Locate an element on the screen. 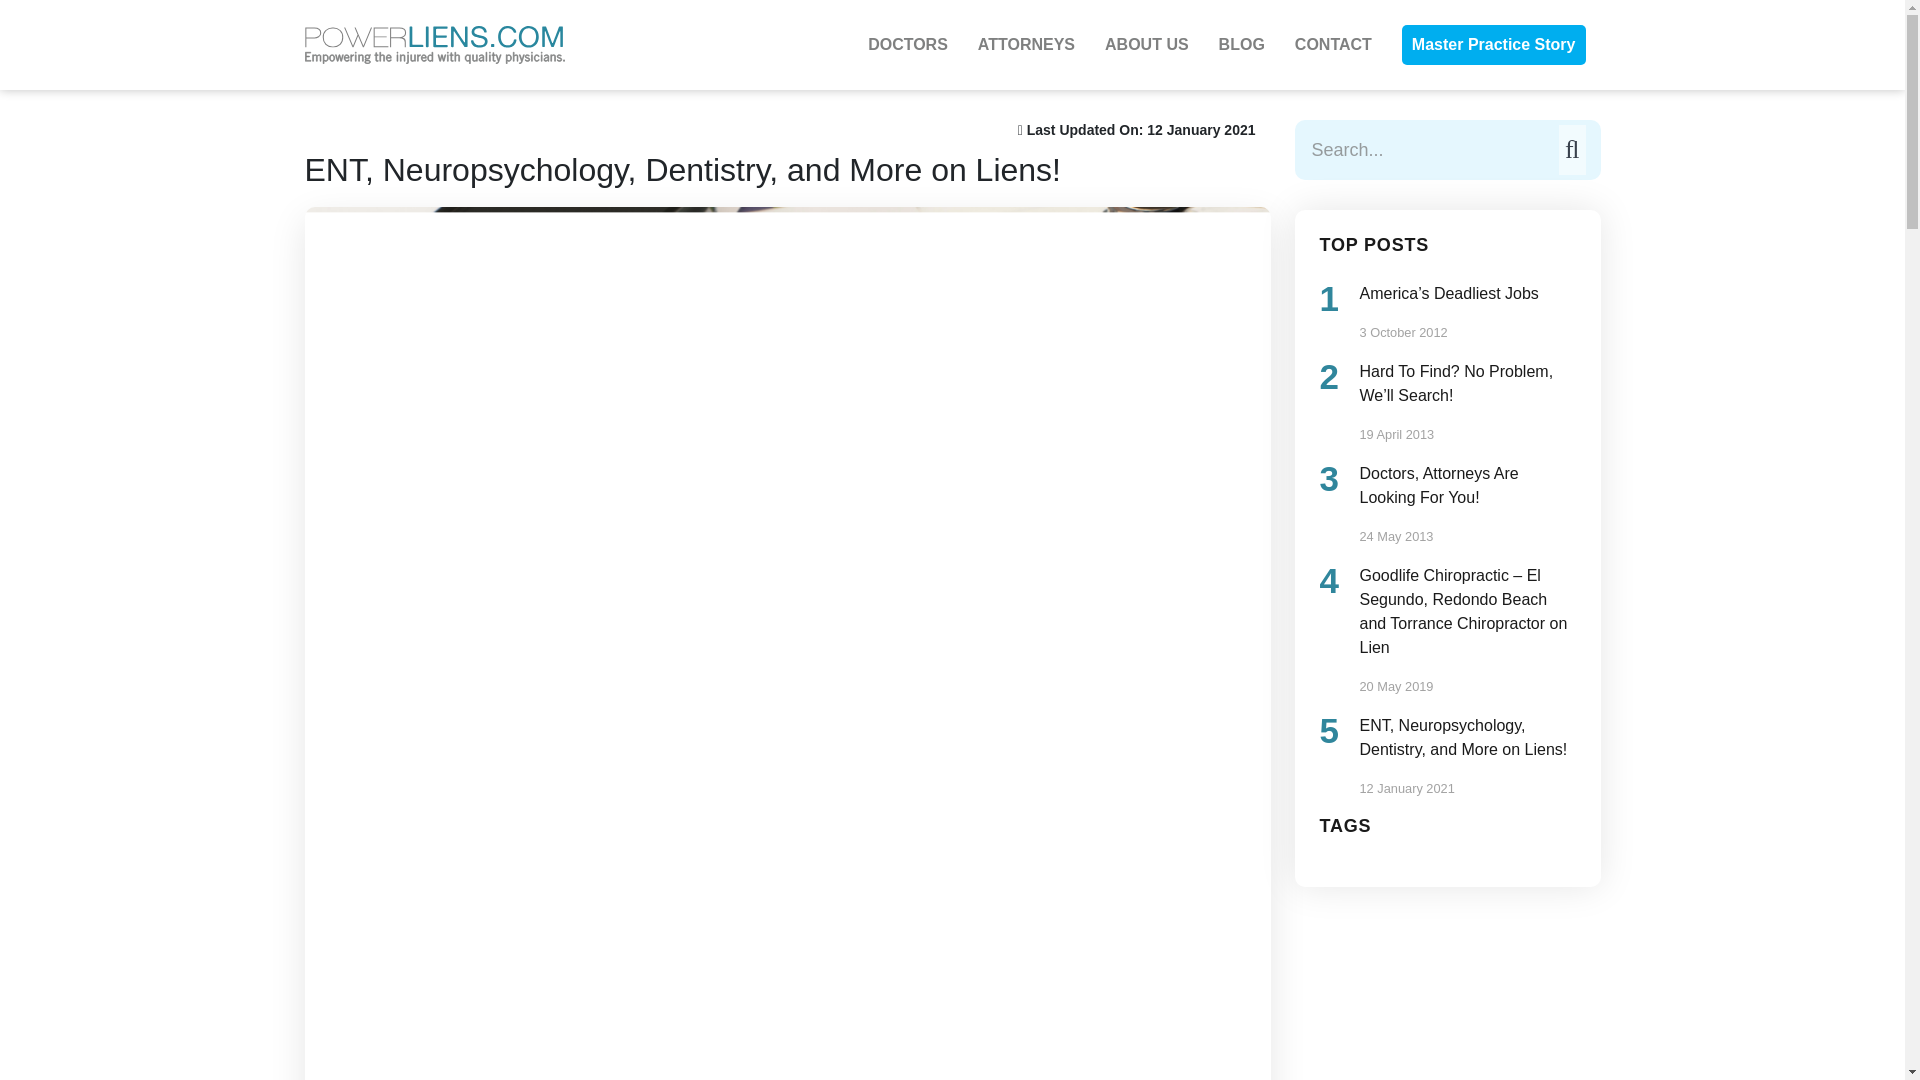  ENT, Neuropsychology, Dentistry, and More on Liens! is located at coordinates (1468, 738).